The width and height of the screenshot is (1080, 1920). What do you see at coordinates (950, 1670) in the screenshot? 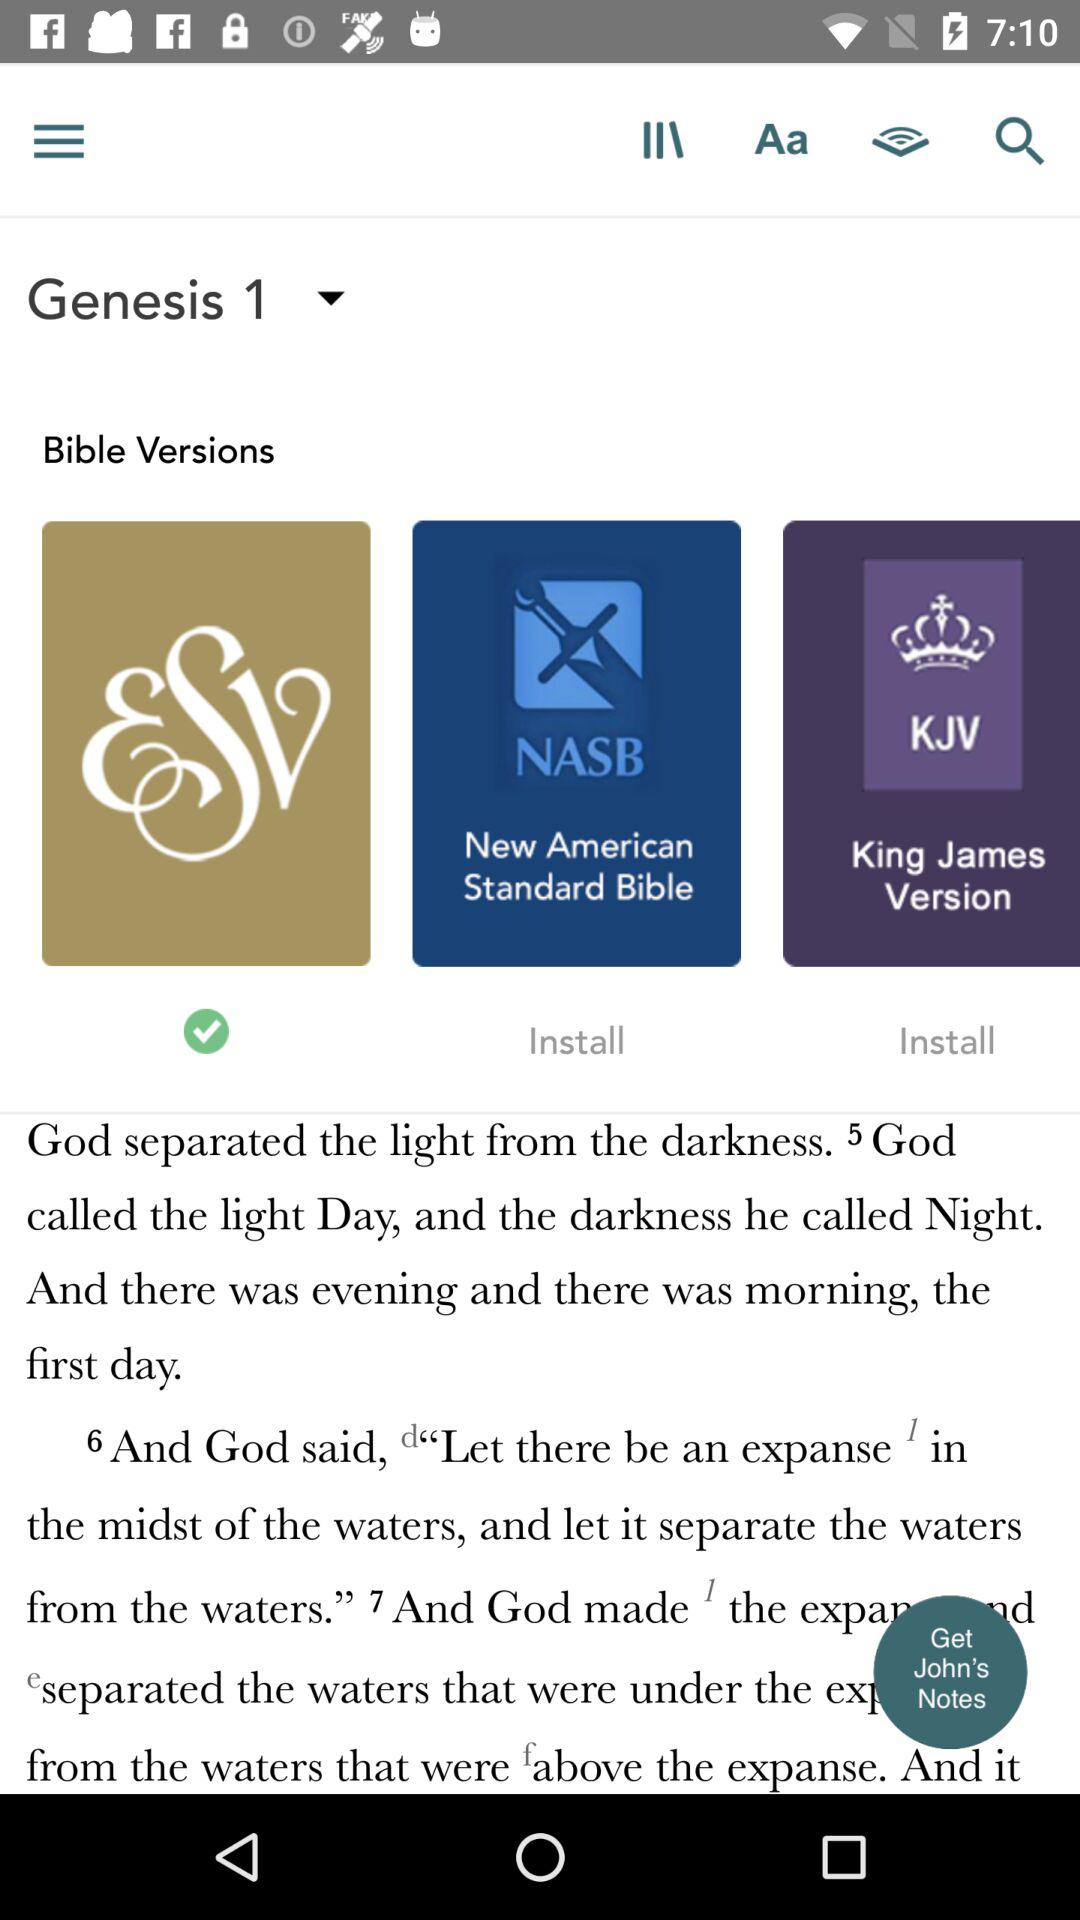
I see `tap item at the bottom right corner` at bounding box center [950, 1670].